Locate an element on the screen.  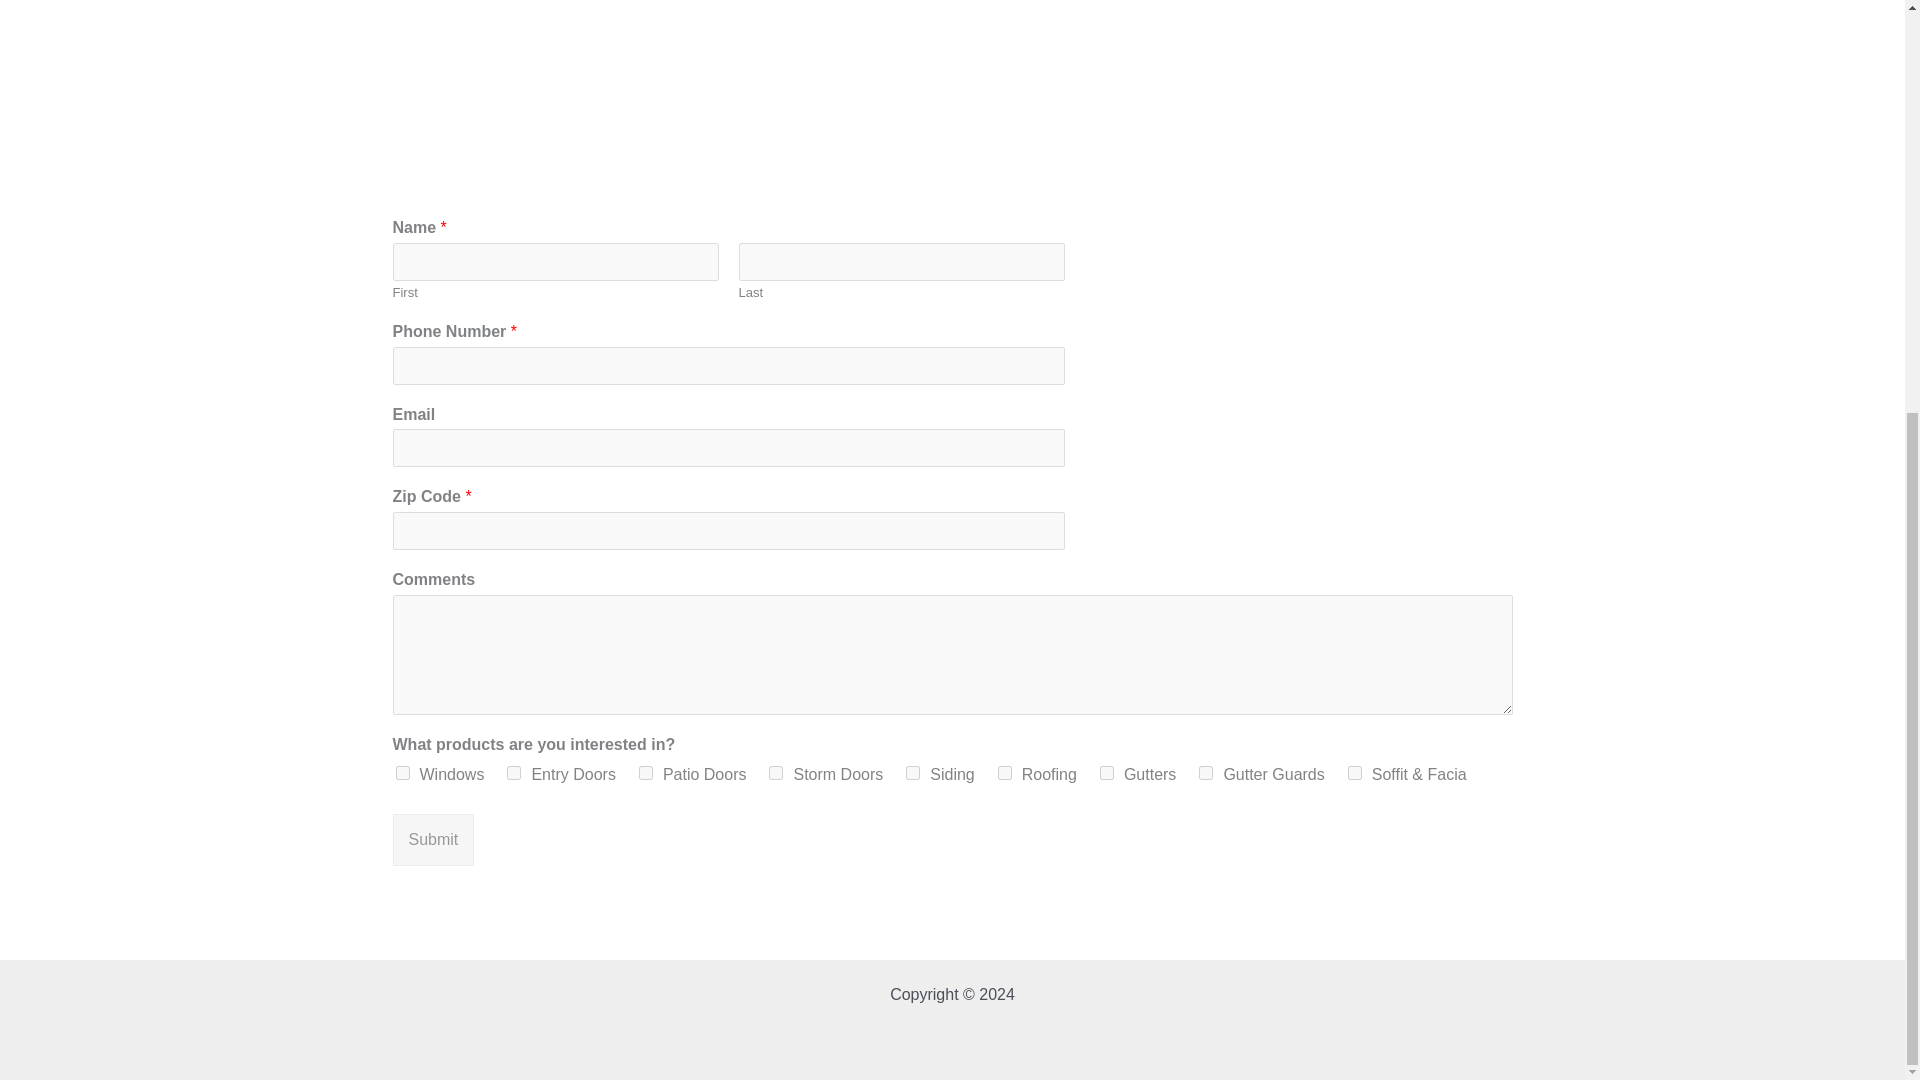
Gutter Guards is located at coordinates (1206, 772).